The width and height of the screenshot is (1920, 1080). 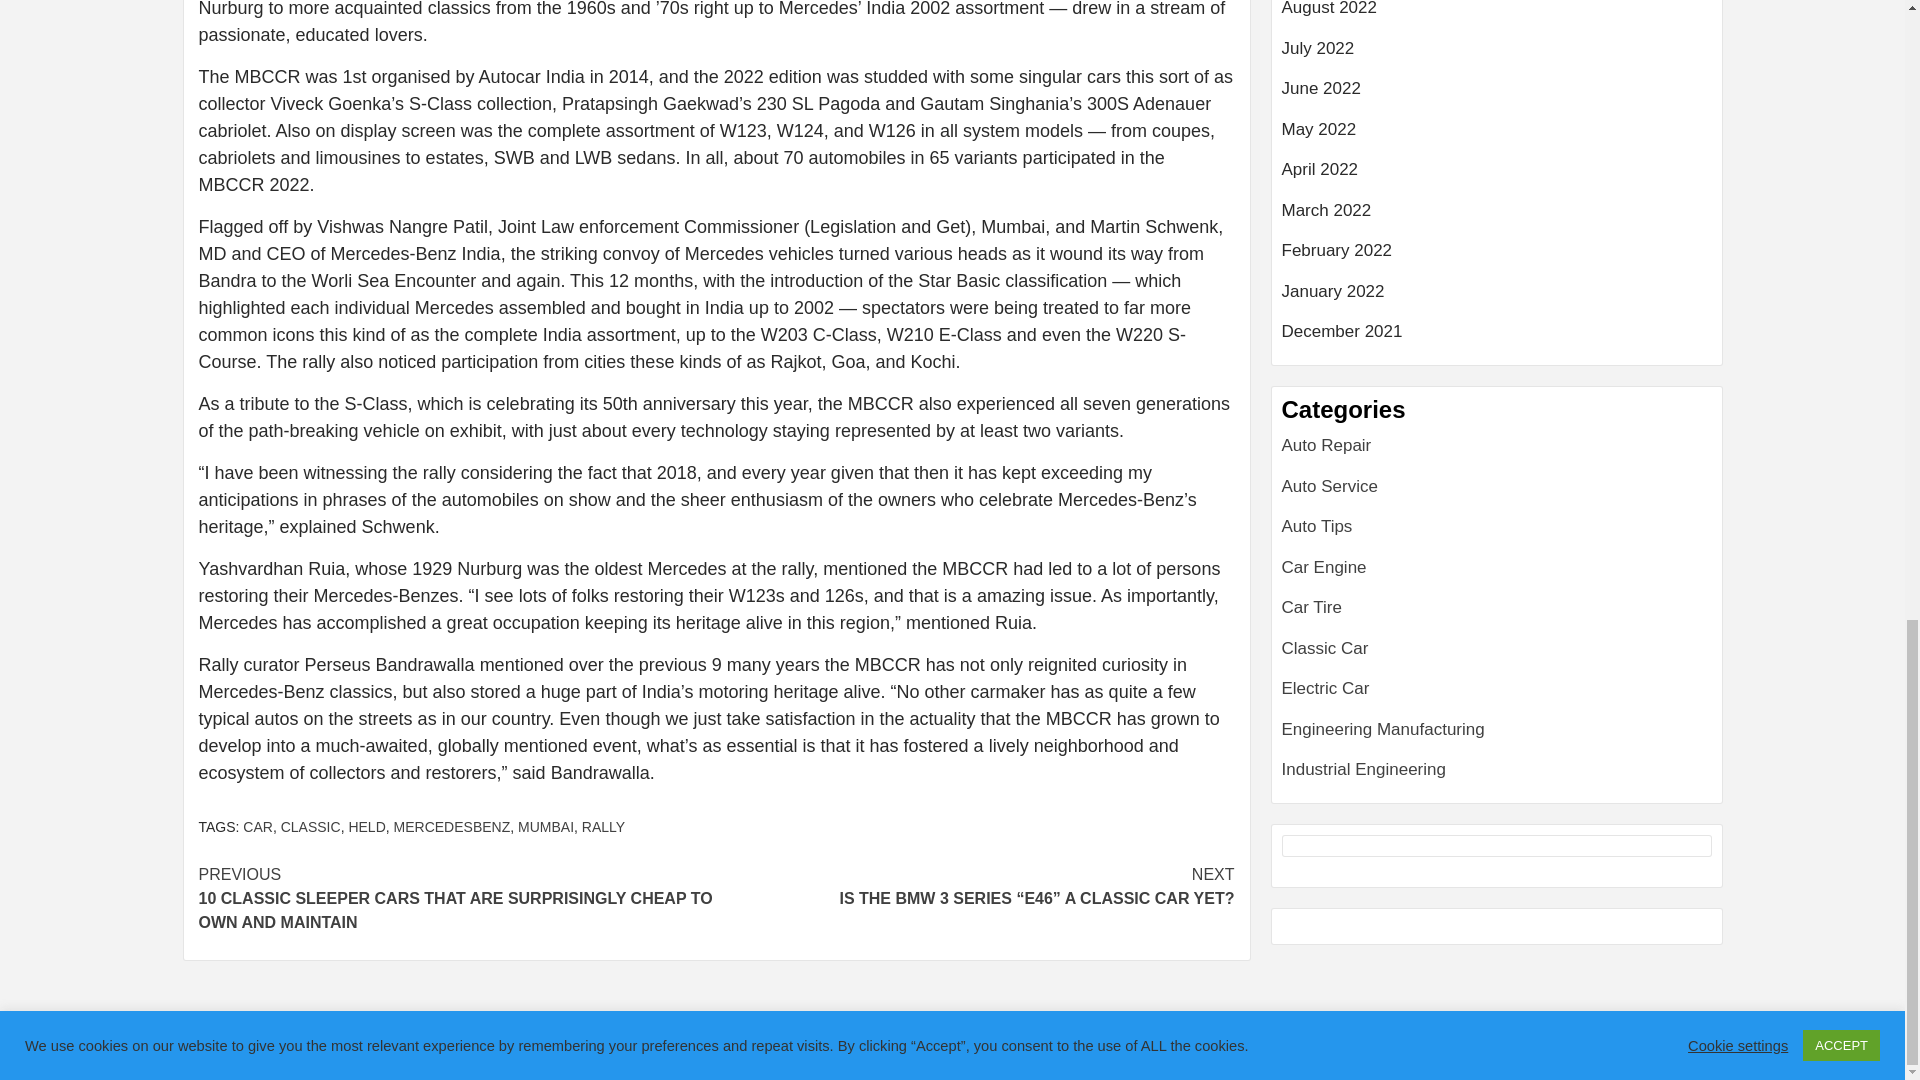 I want to click on HELD, so click(x=366, y=826).